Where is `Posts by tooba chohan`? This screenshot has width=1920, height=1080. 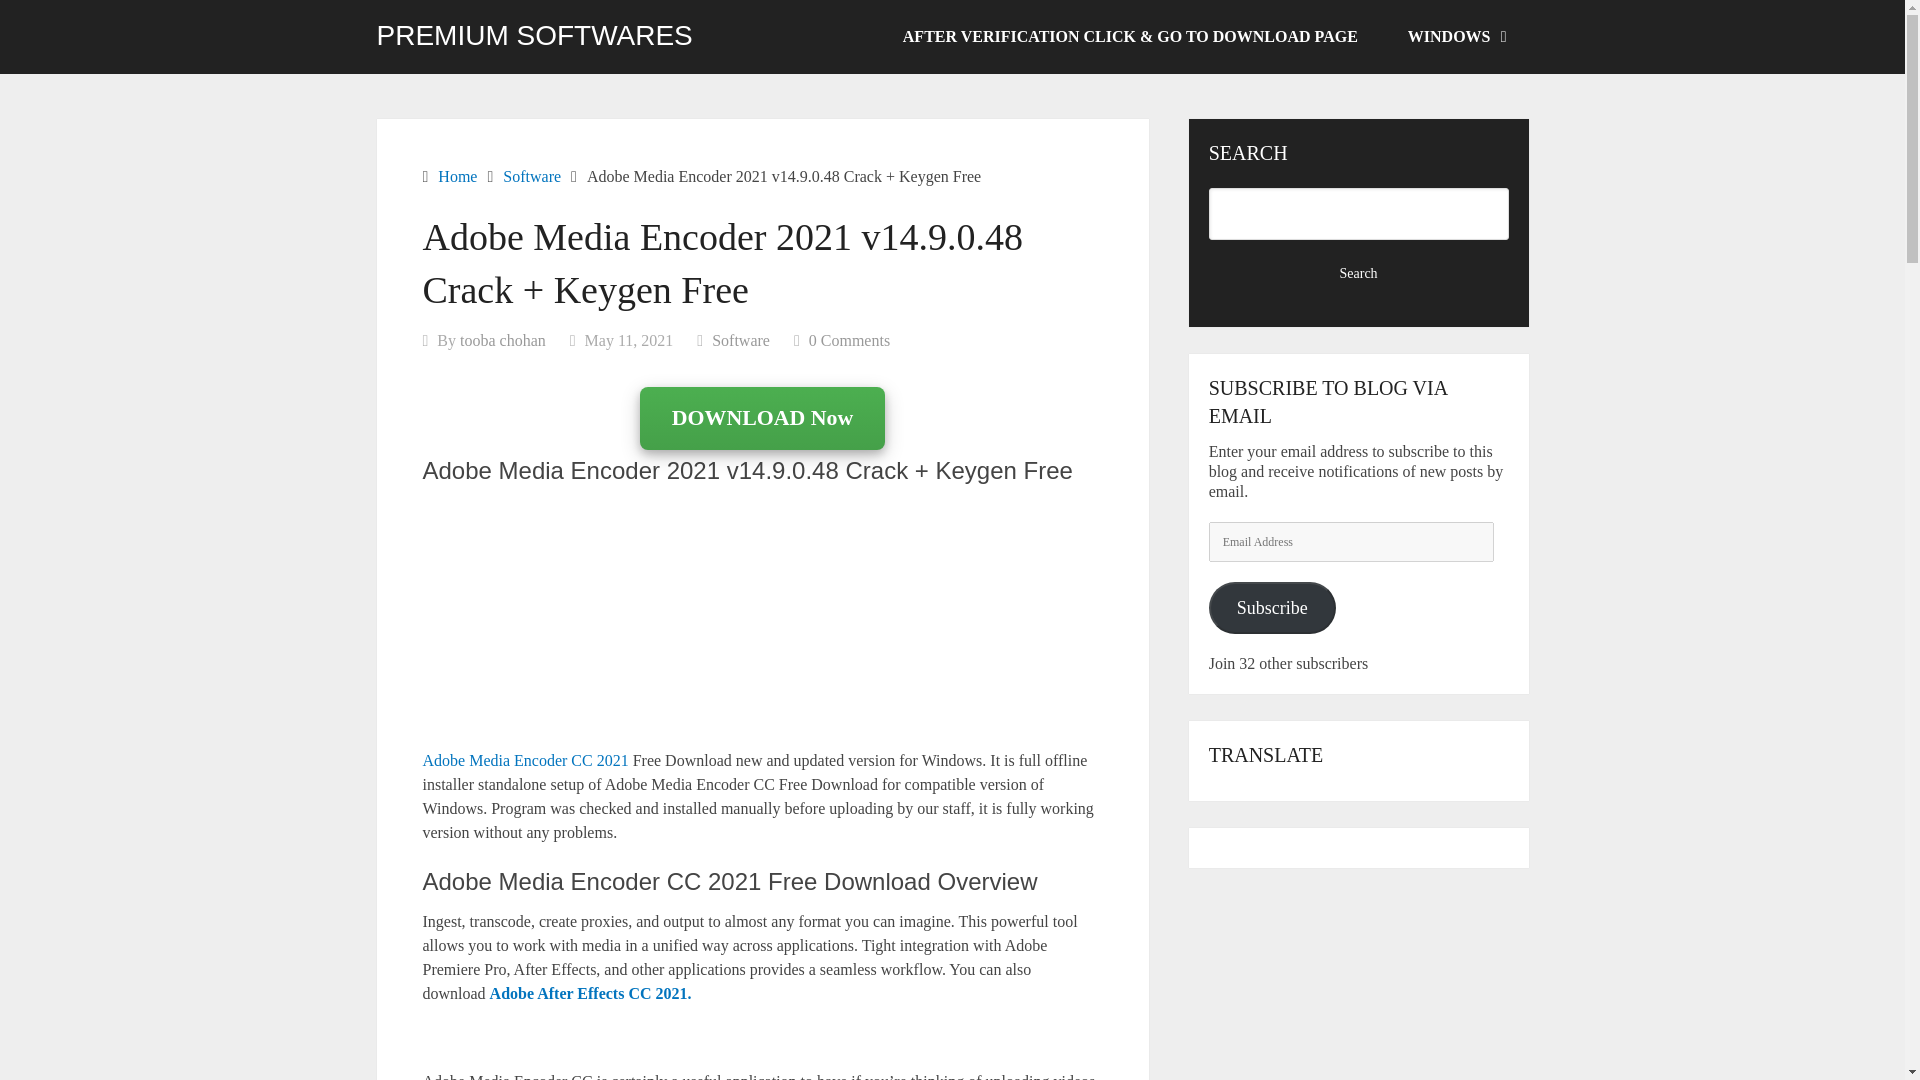 Posts by tooba chohan is located at coordinates (502, 340).